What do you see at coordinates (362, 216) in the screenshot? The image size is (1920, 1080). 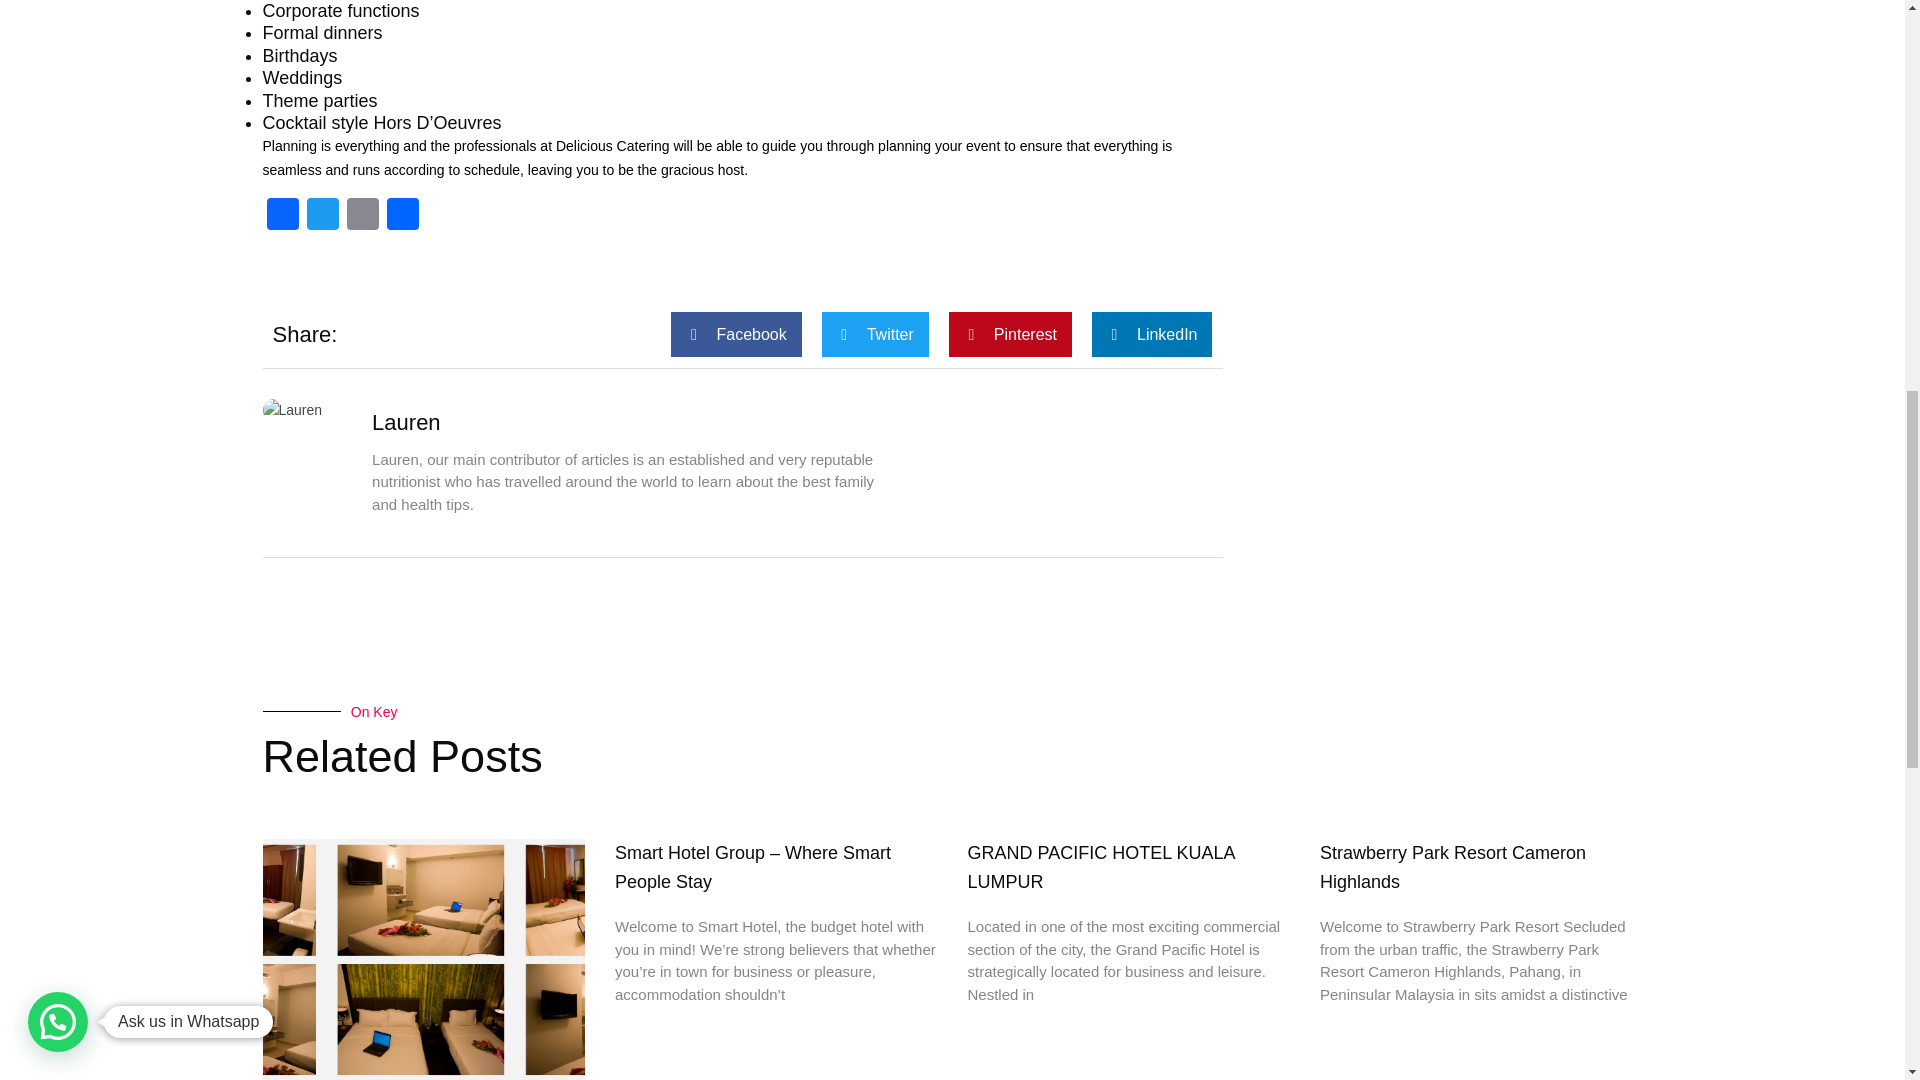 I see `Email` at bounding box center [362, 216].